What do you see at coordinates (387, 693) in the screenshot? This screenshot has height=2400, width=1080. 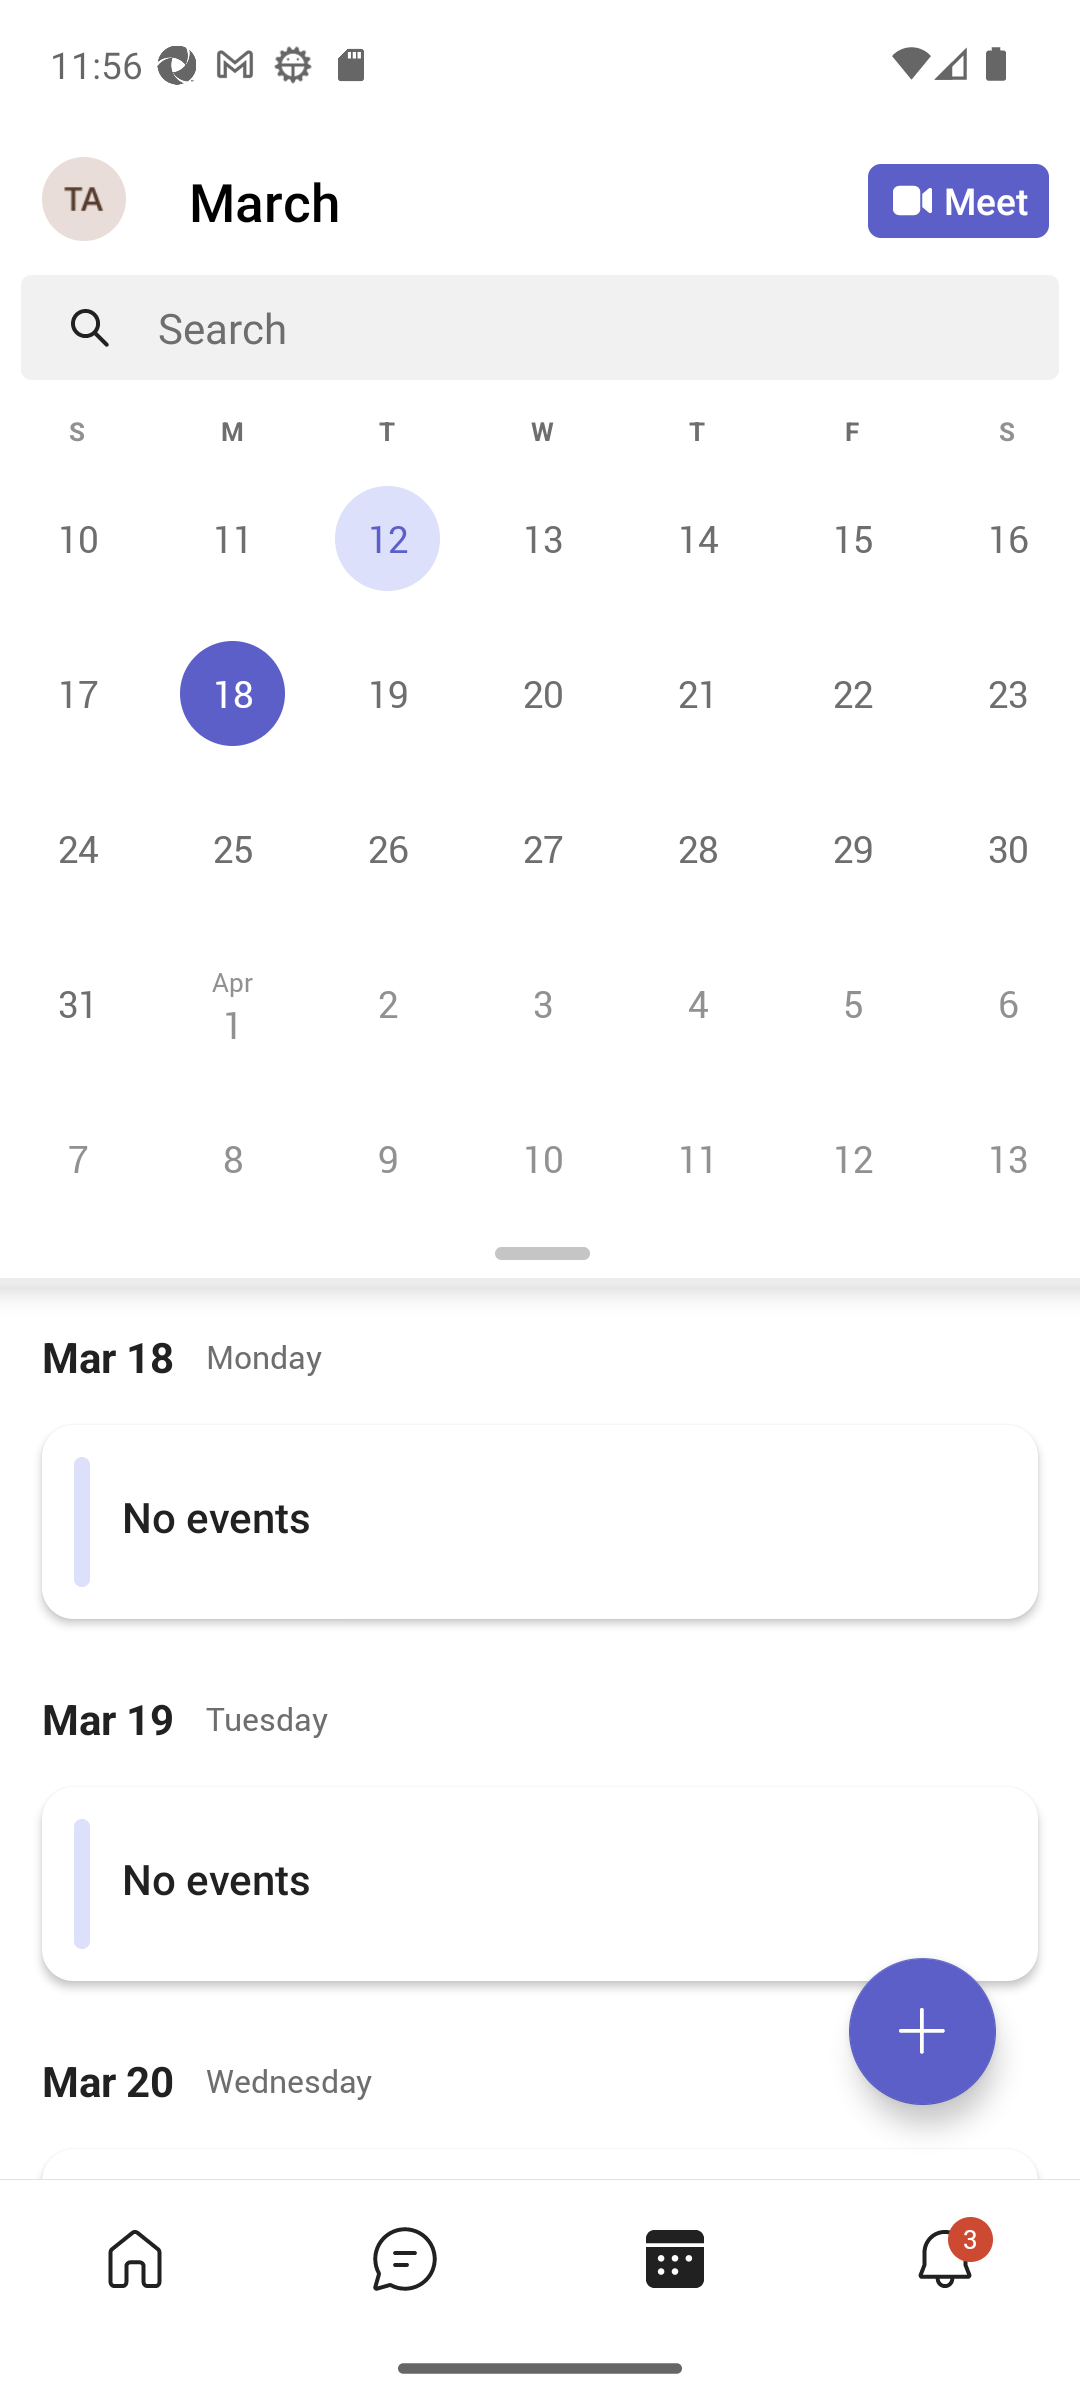 I see `Tuesday, March 19 19` at bounding box center [387, 693].